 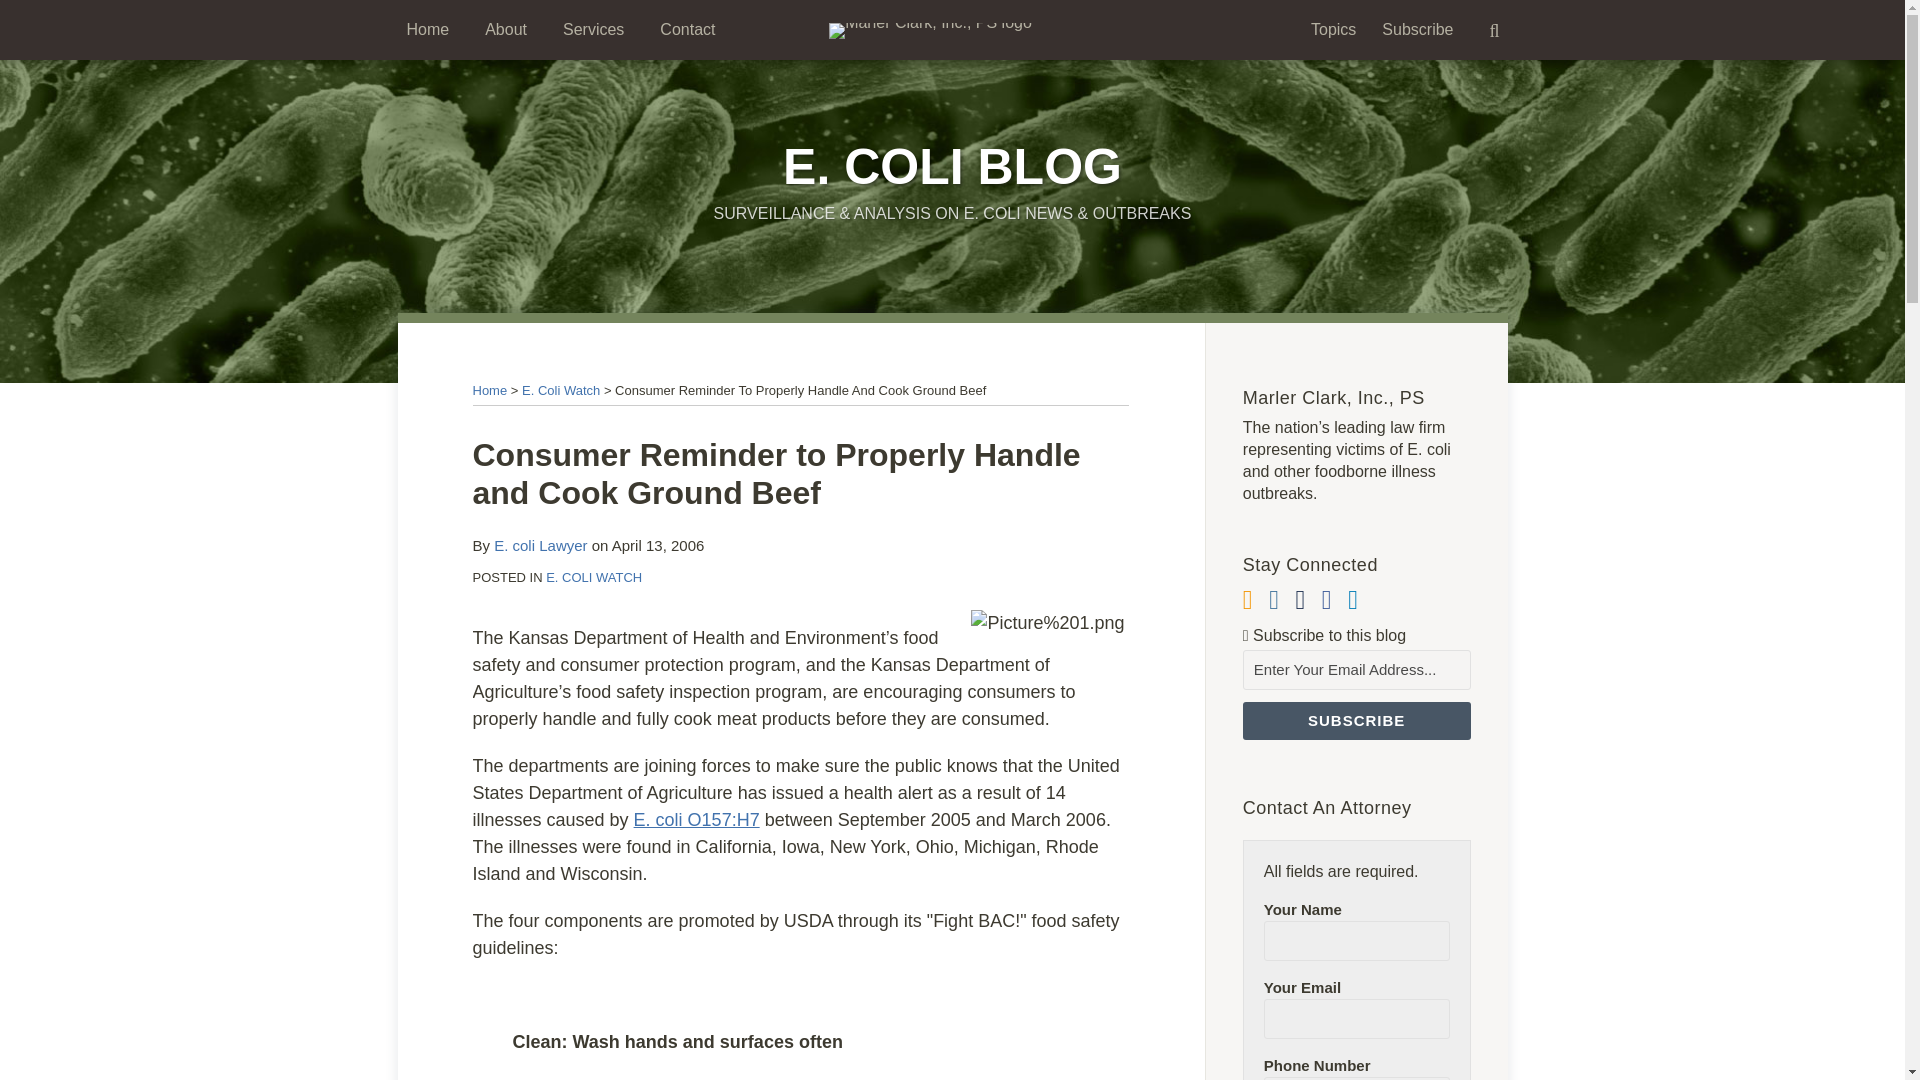 I want to click on Contact, so click(x=687, y=30).